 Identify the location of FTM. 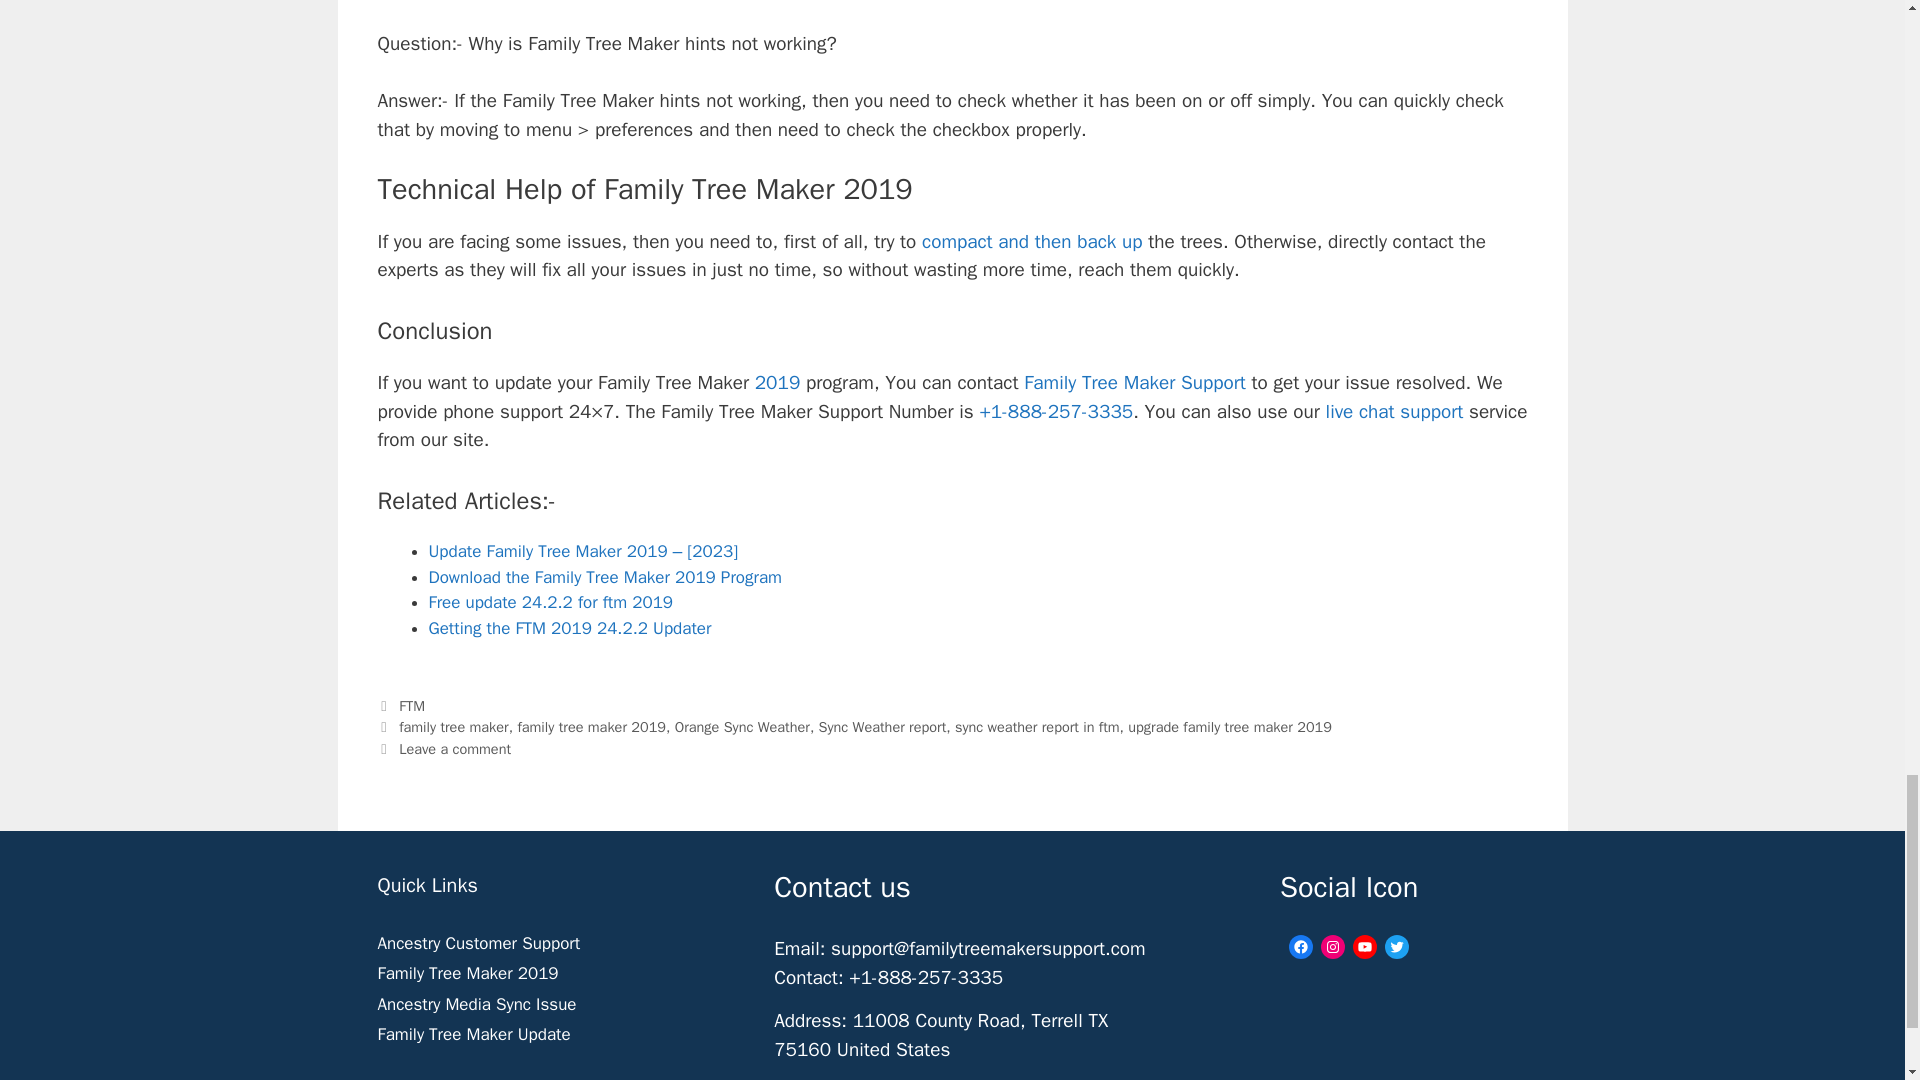
(412, 705).